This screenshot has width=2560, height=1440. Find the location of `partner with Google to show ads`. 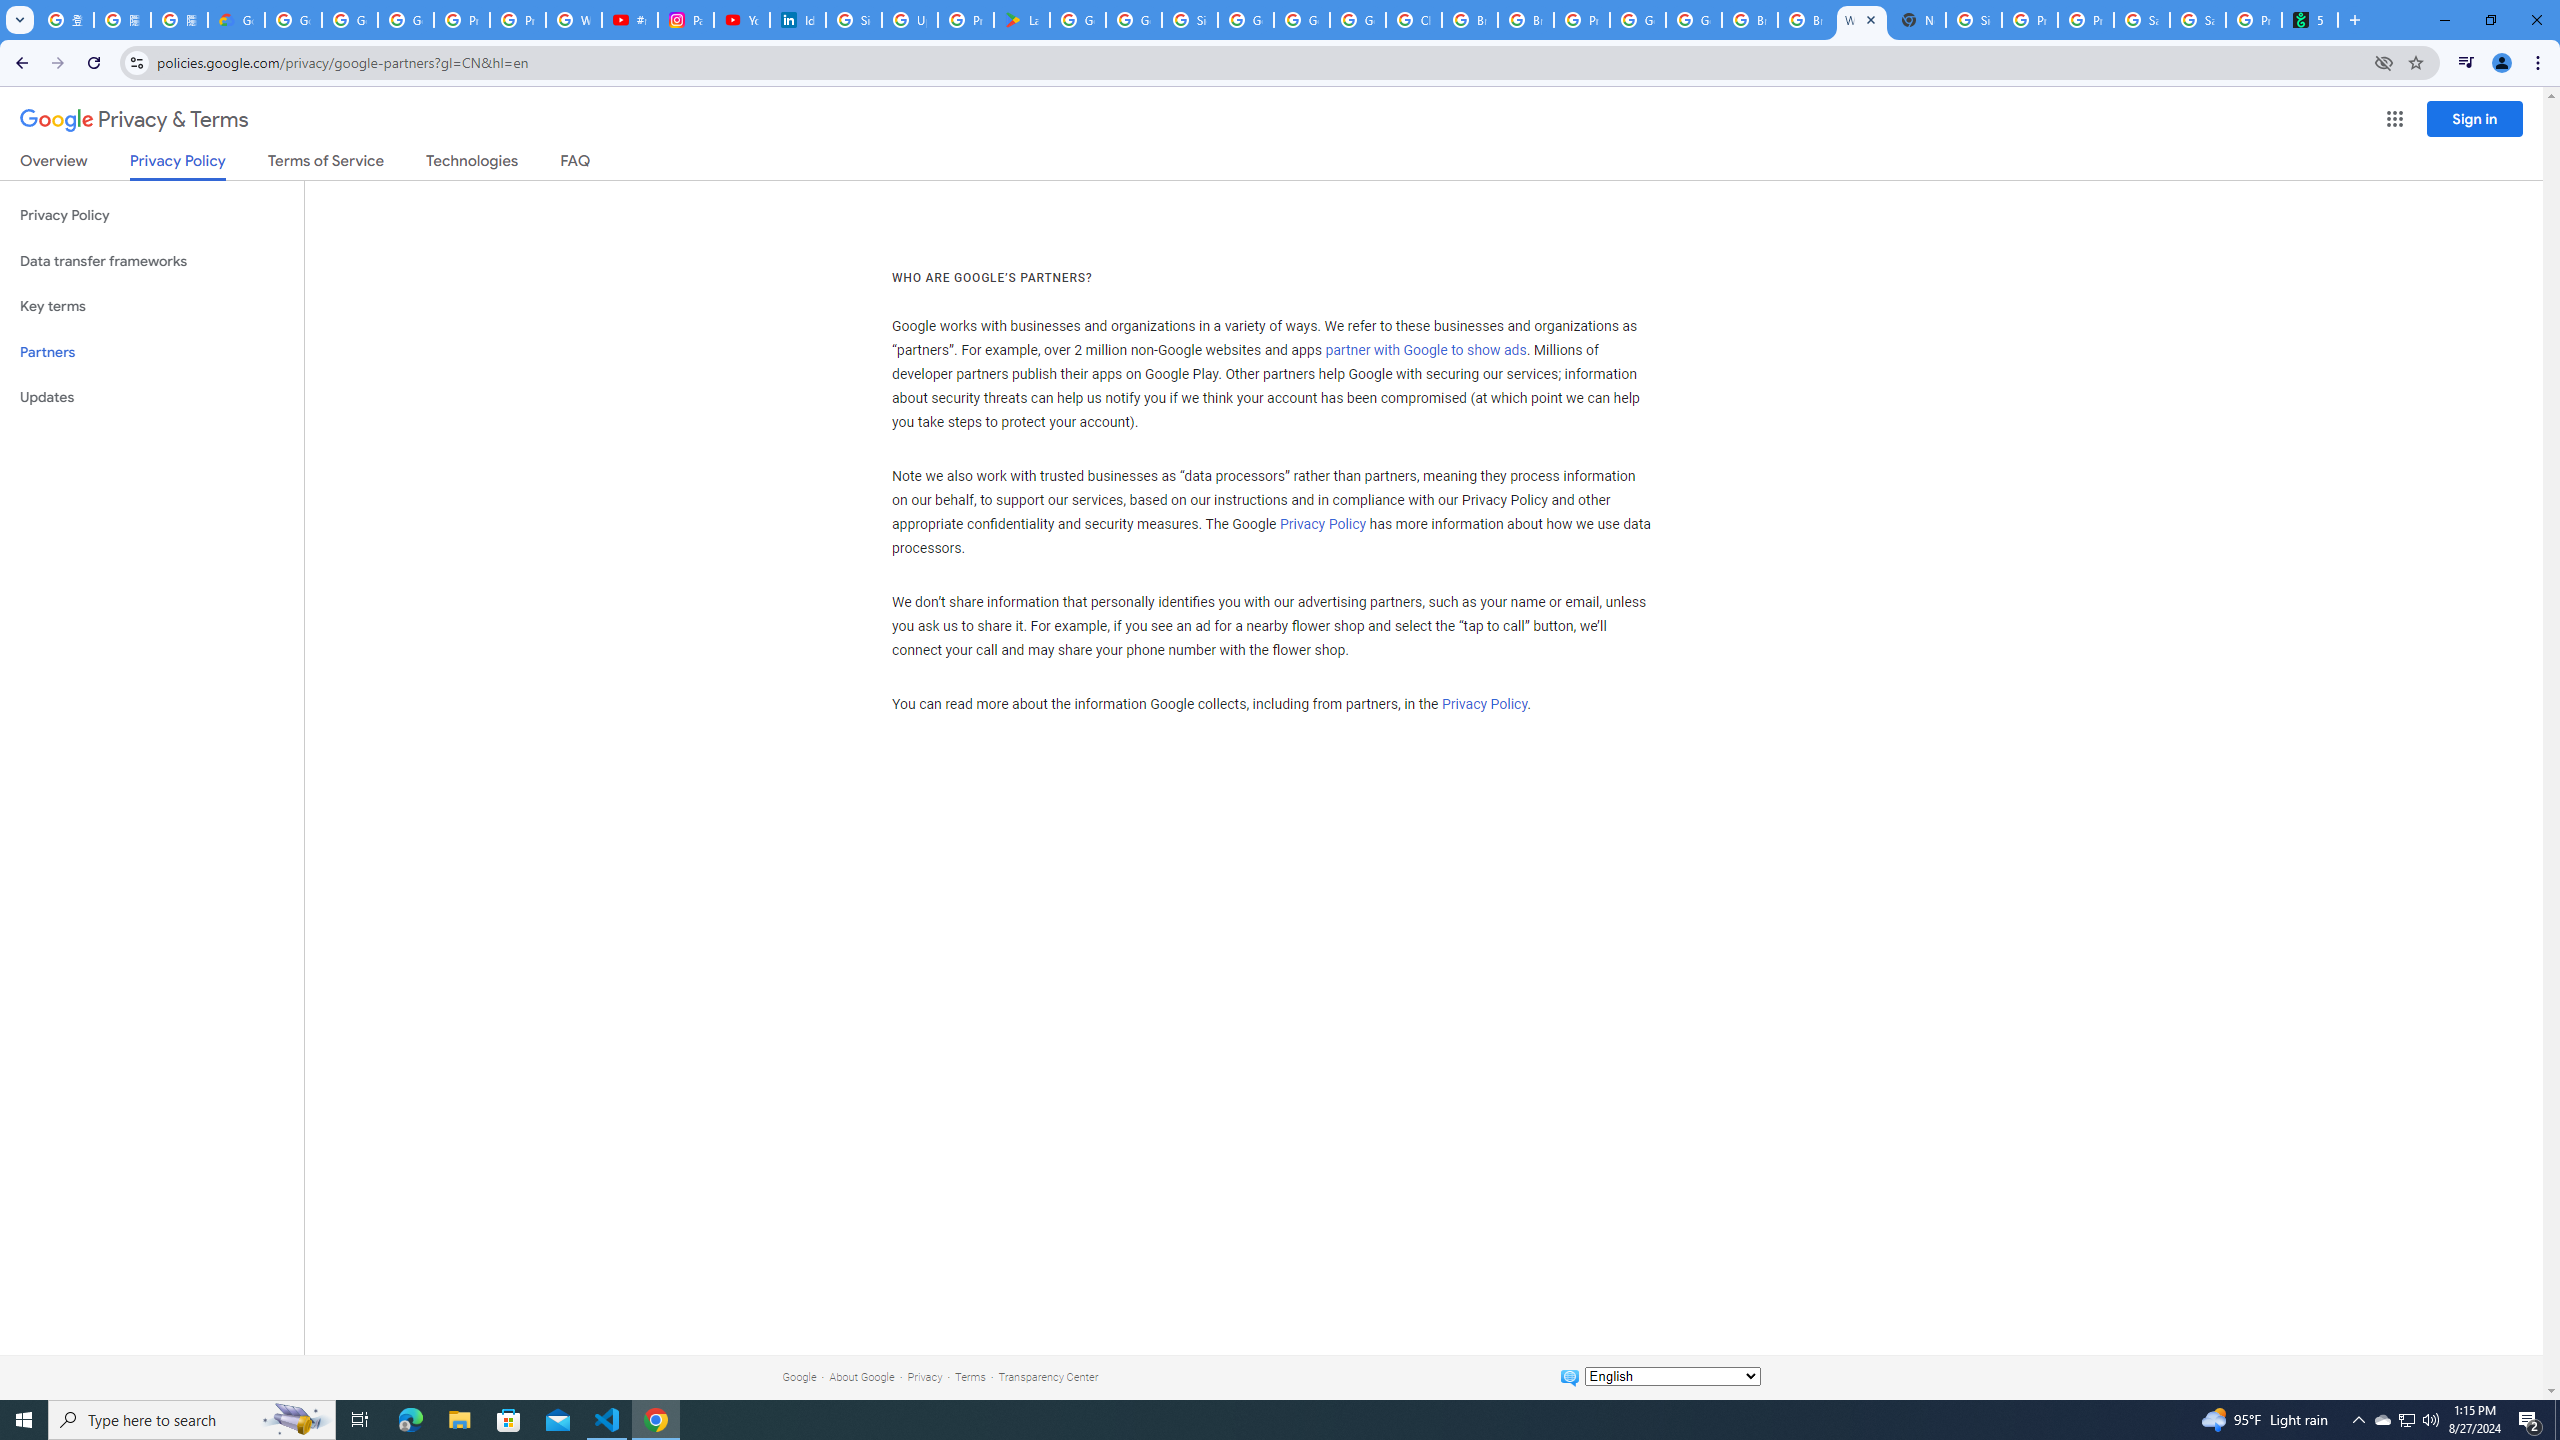

partner with Google to show ads is located at coordinates (1426, 351).